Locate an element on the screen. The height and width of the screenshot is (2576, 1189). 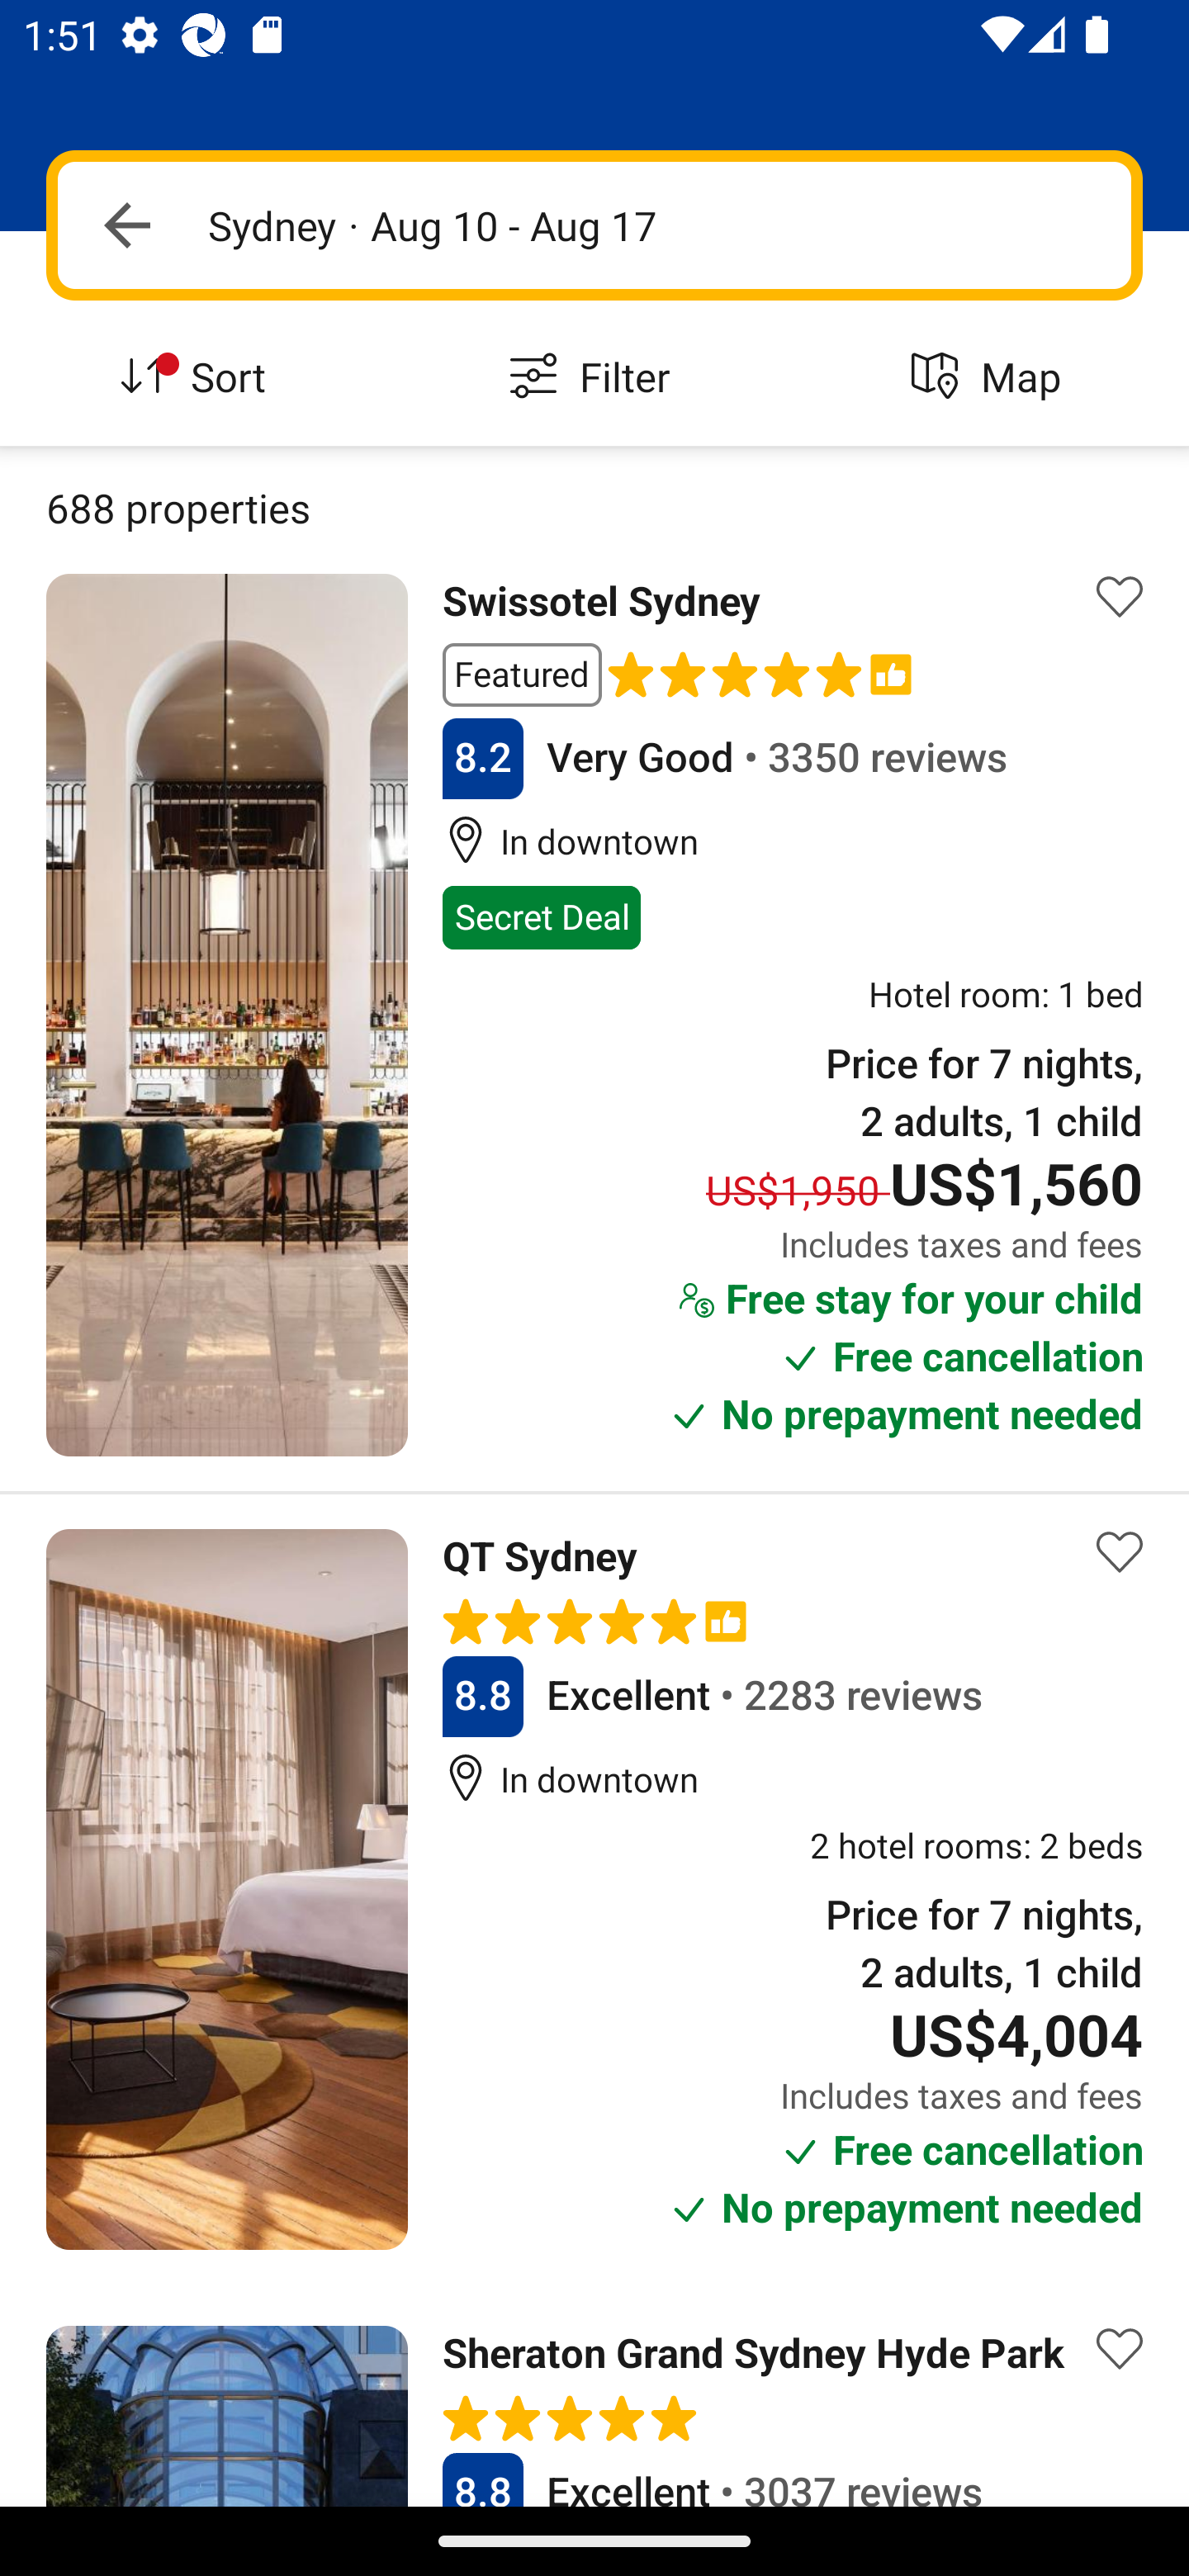
Map is located at coordinates (991, 378).